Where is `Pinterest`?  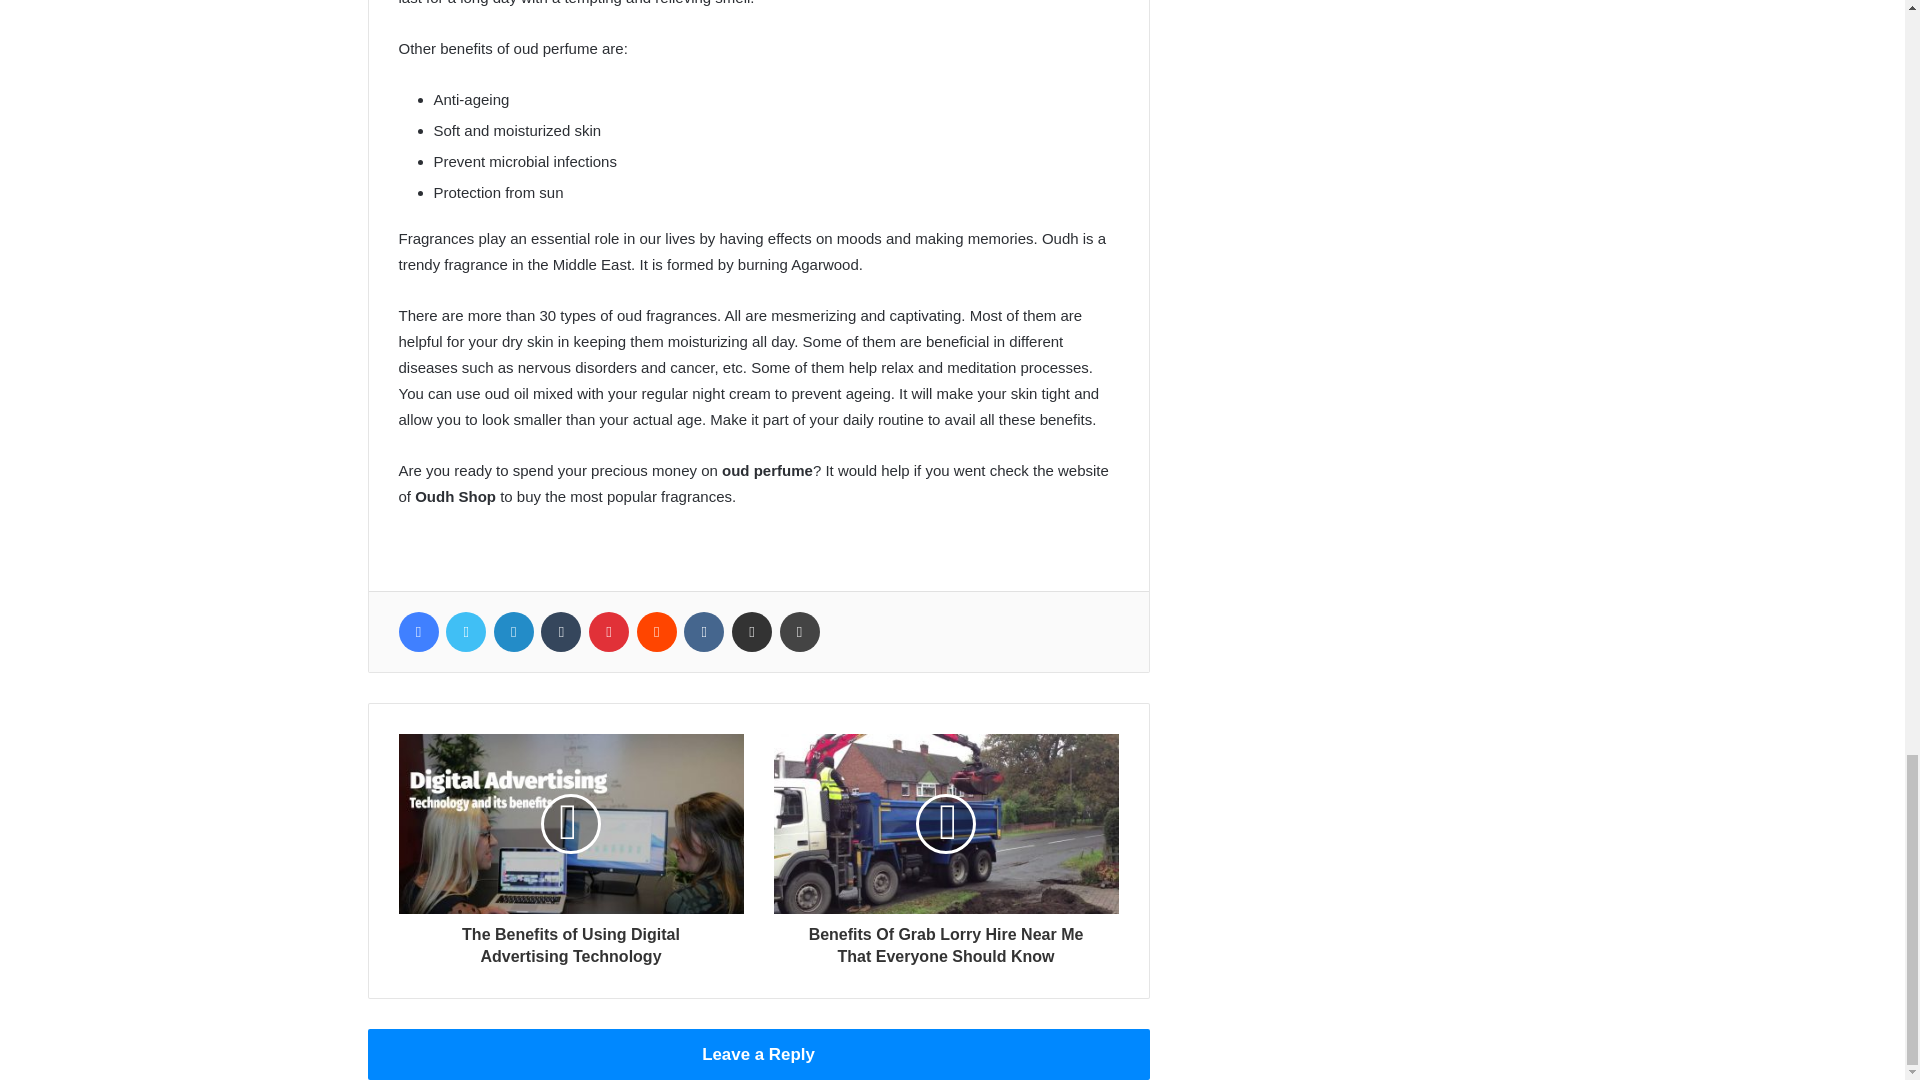
Pinterest is located at coordinates (609, 632).